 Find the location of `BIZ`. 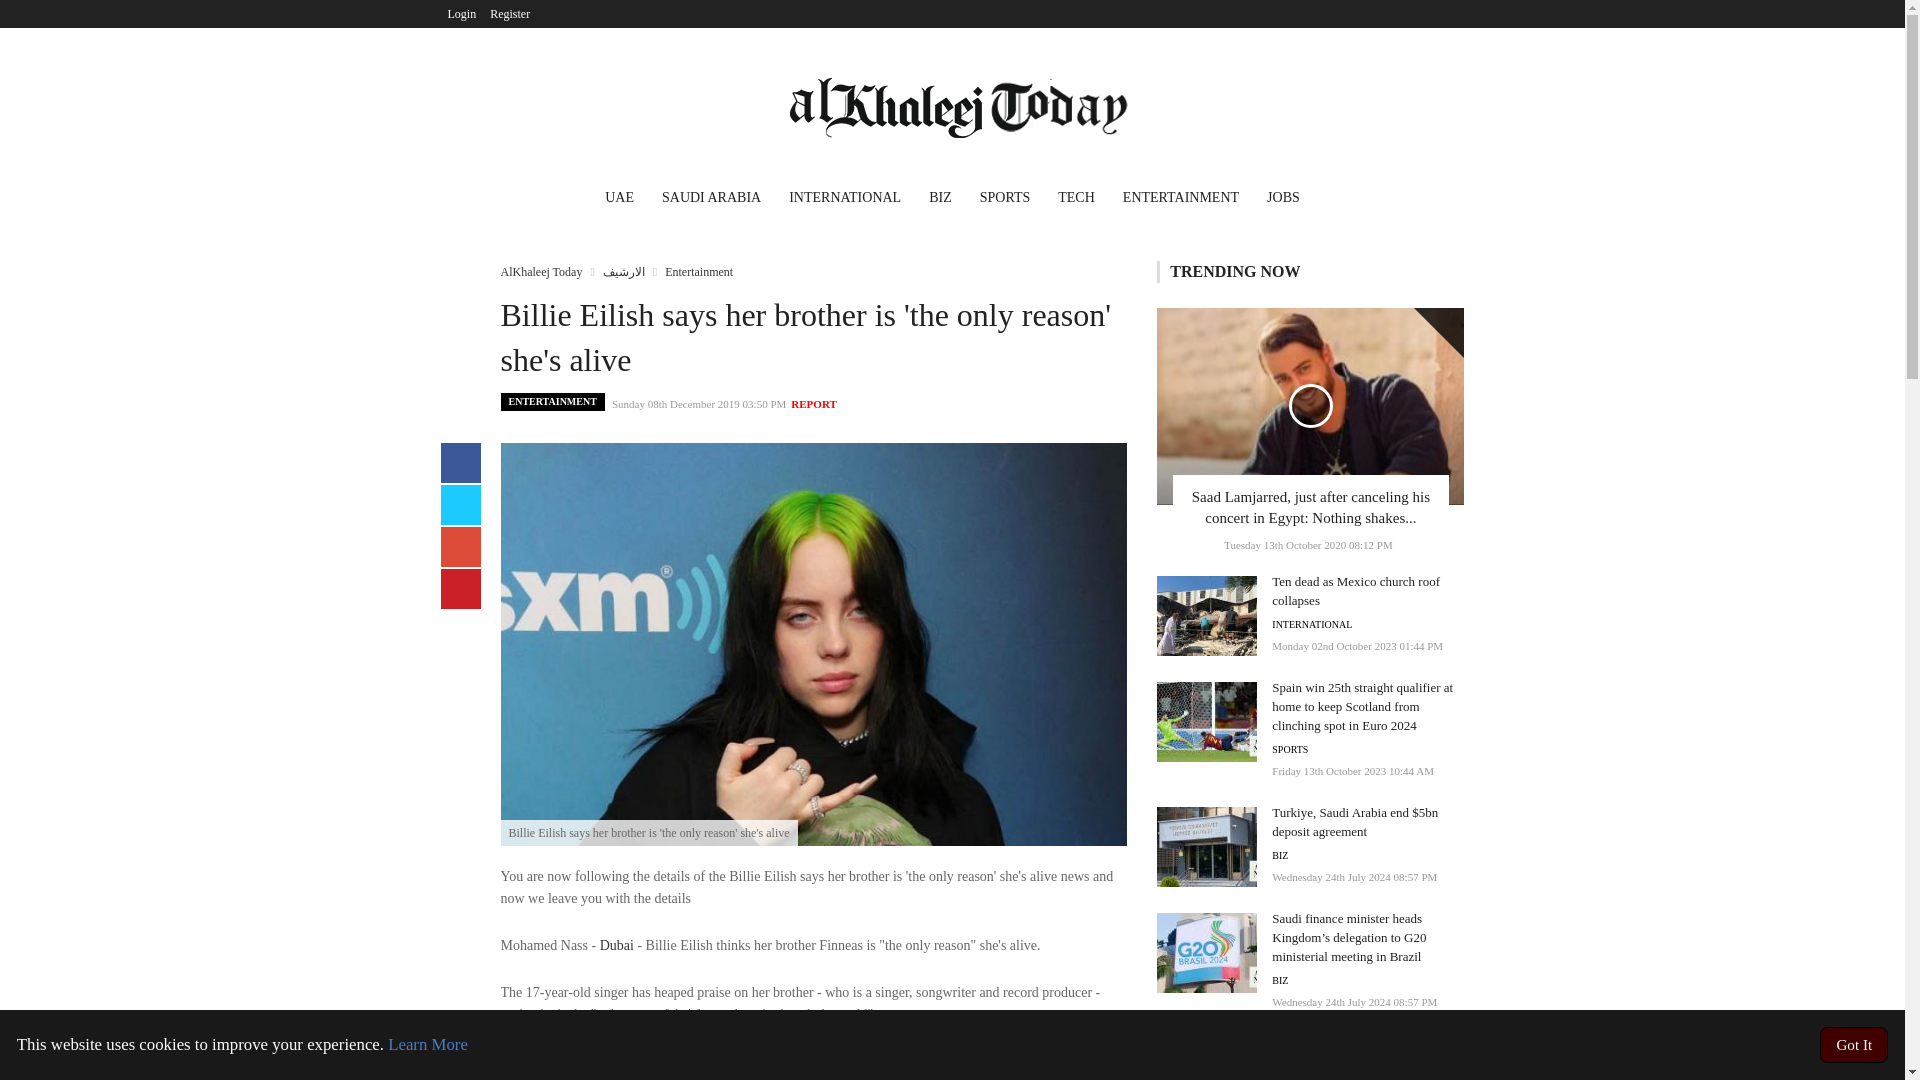

BIZ is located at coordinates (940, 200).